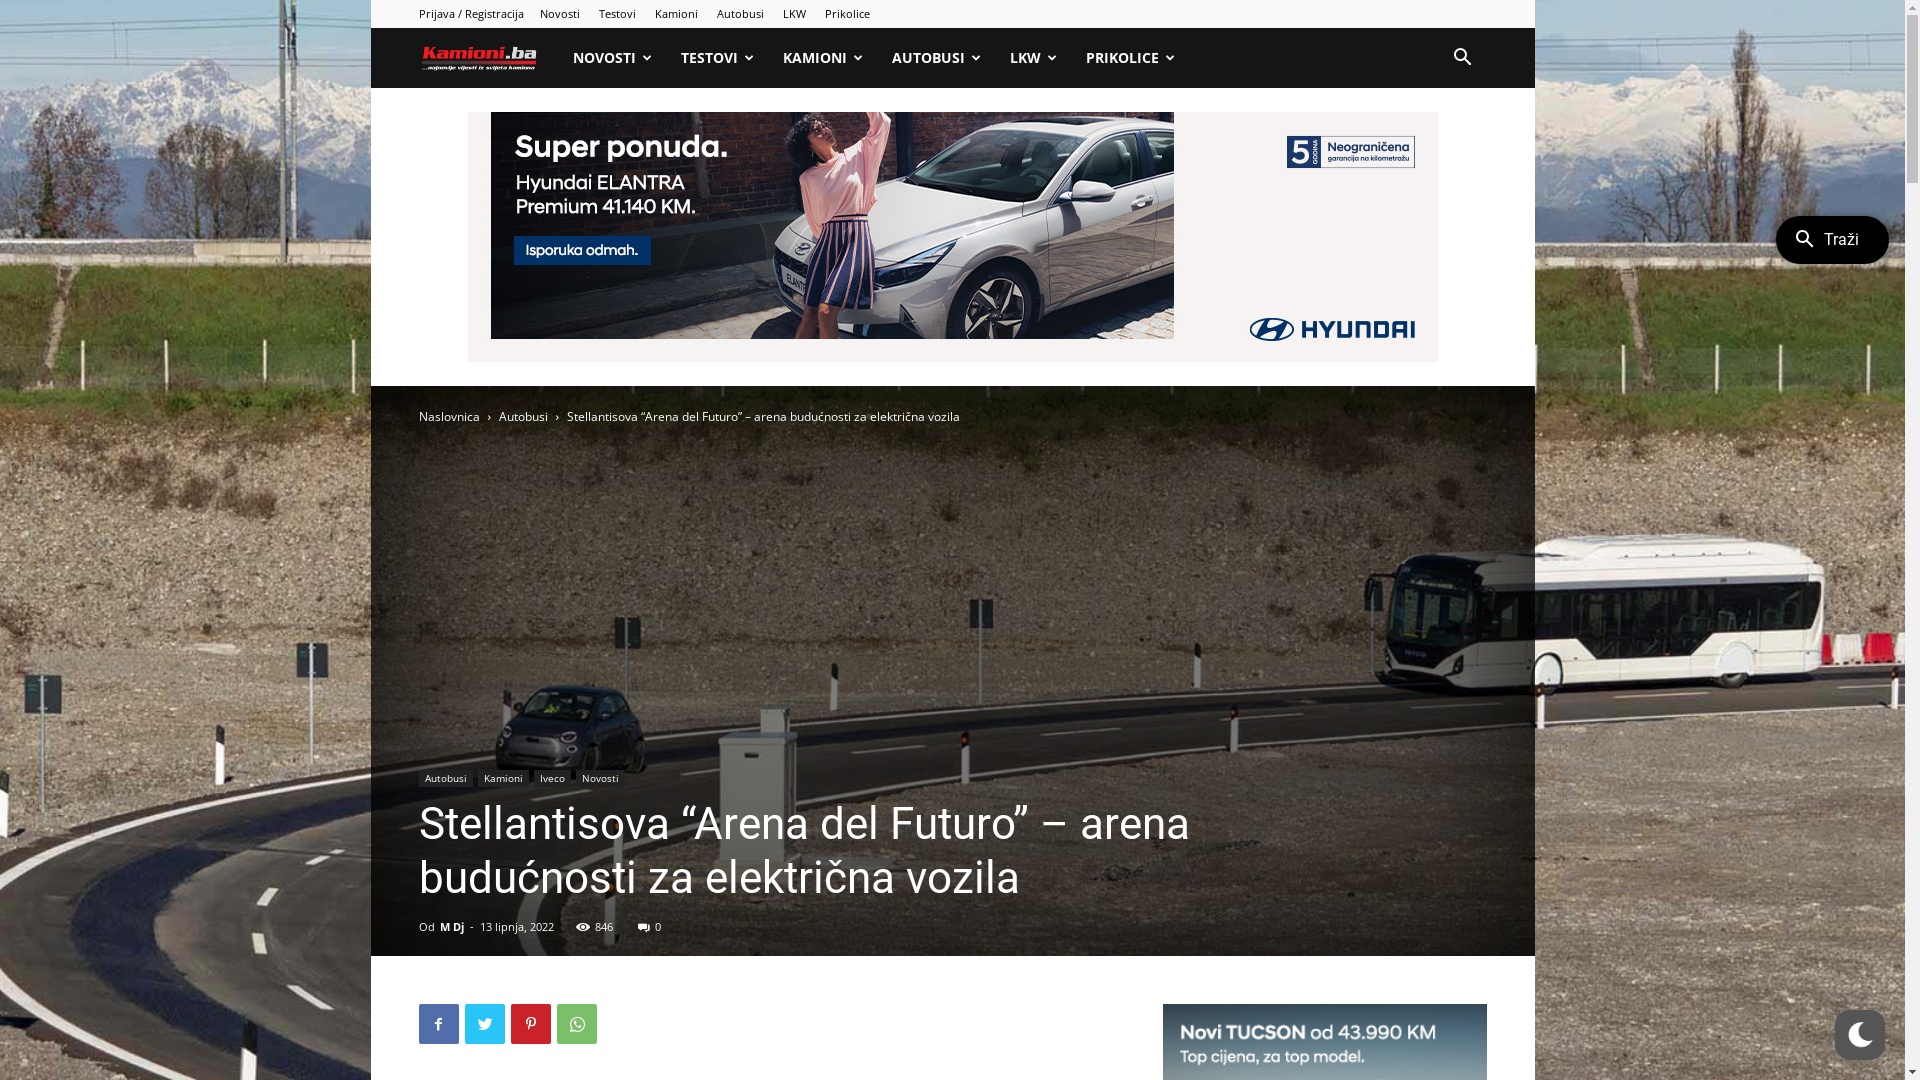 This screenshot has width=1920, height=1080. Describe the element at coordinates (484, 1024) in the screenshot. I see `Twitter` at that location.